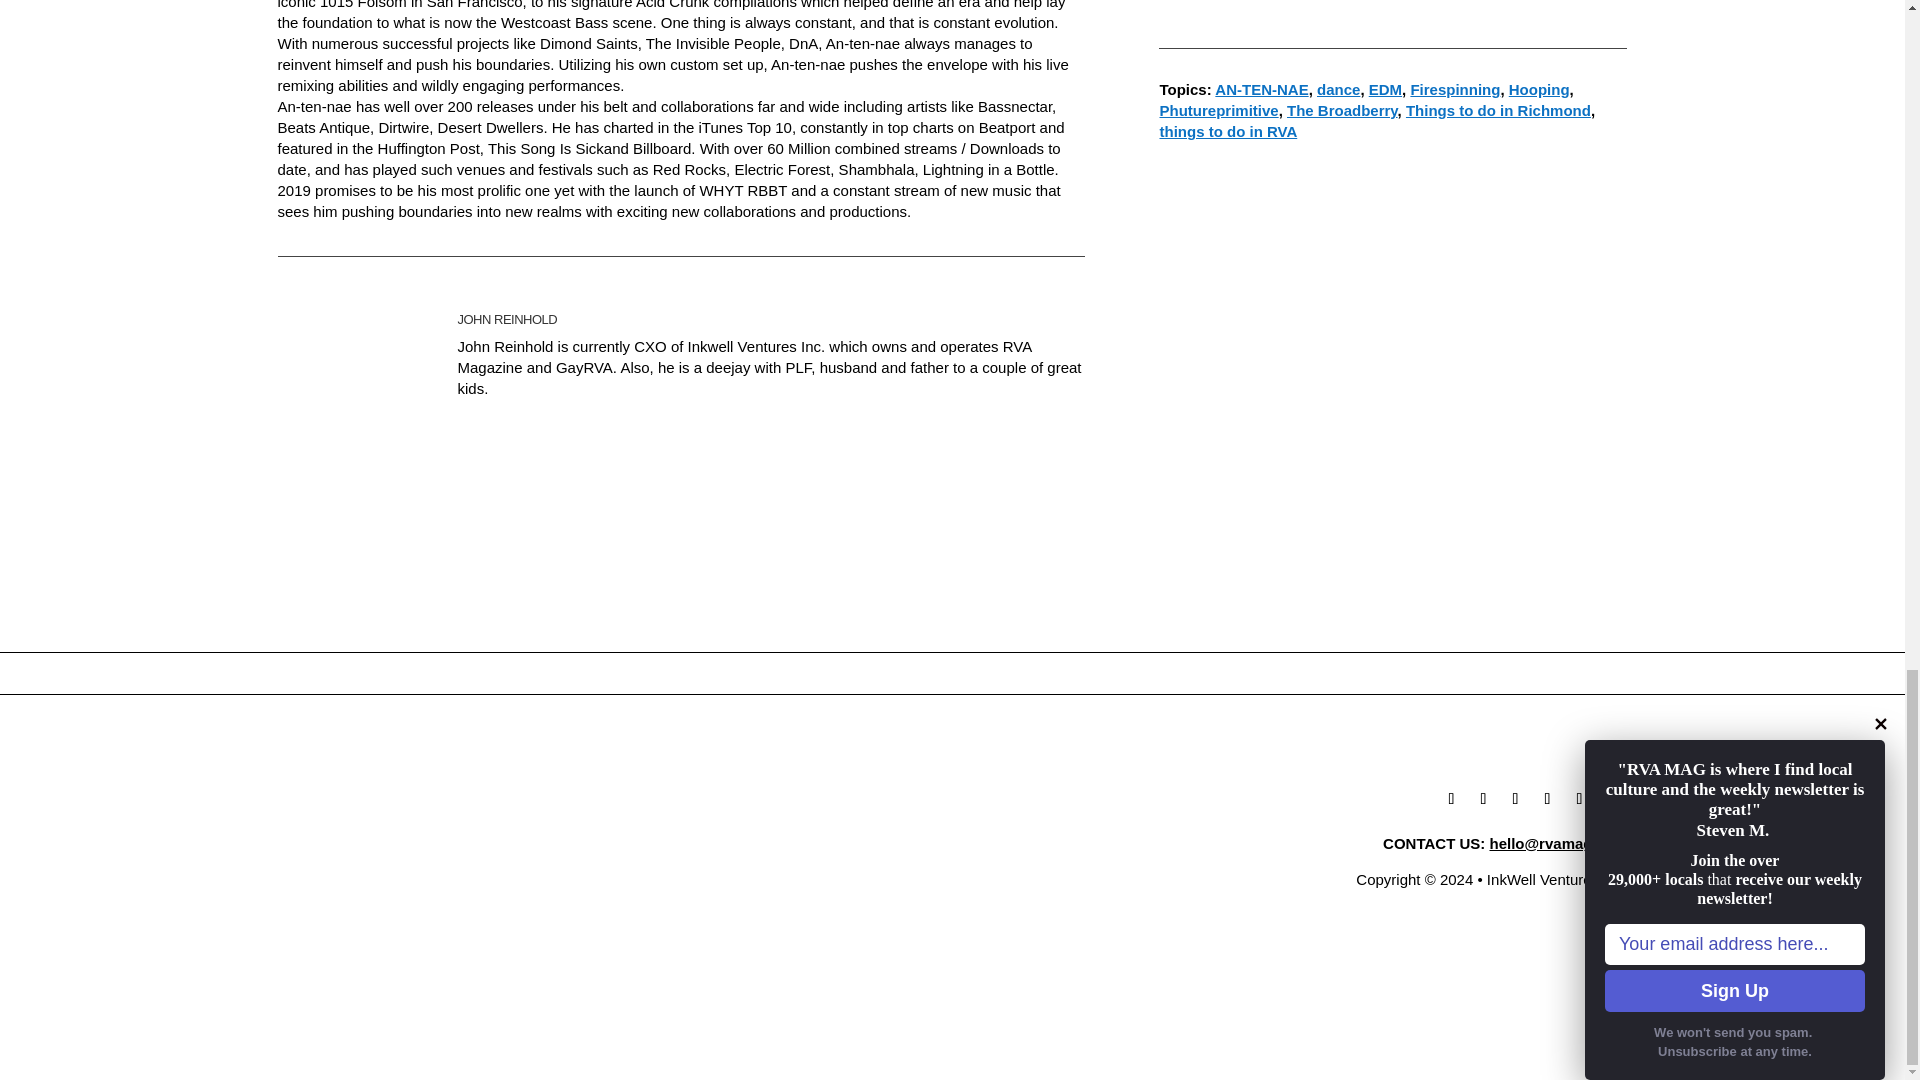 Image resolution: width=1920 pixels, height=1080 pixels. I want to click on Follow on X, so click(1484, 799).